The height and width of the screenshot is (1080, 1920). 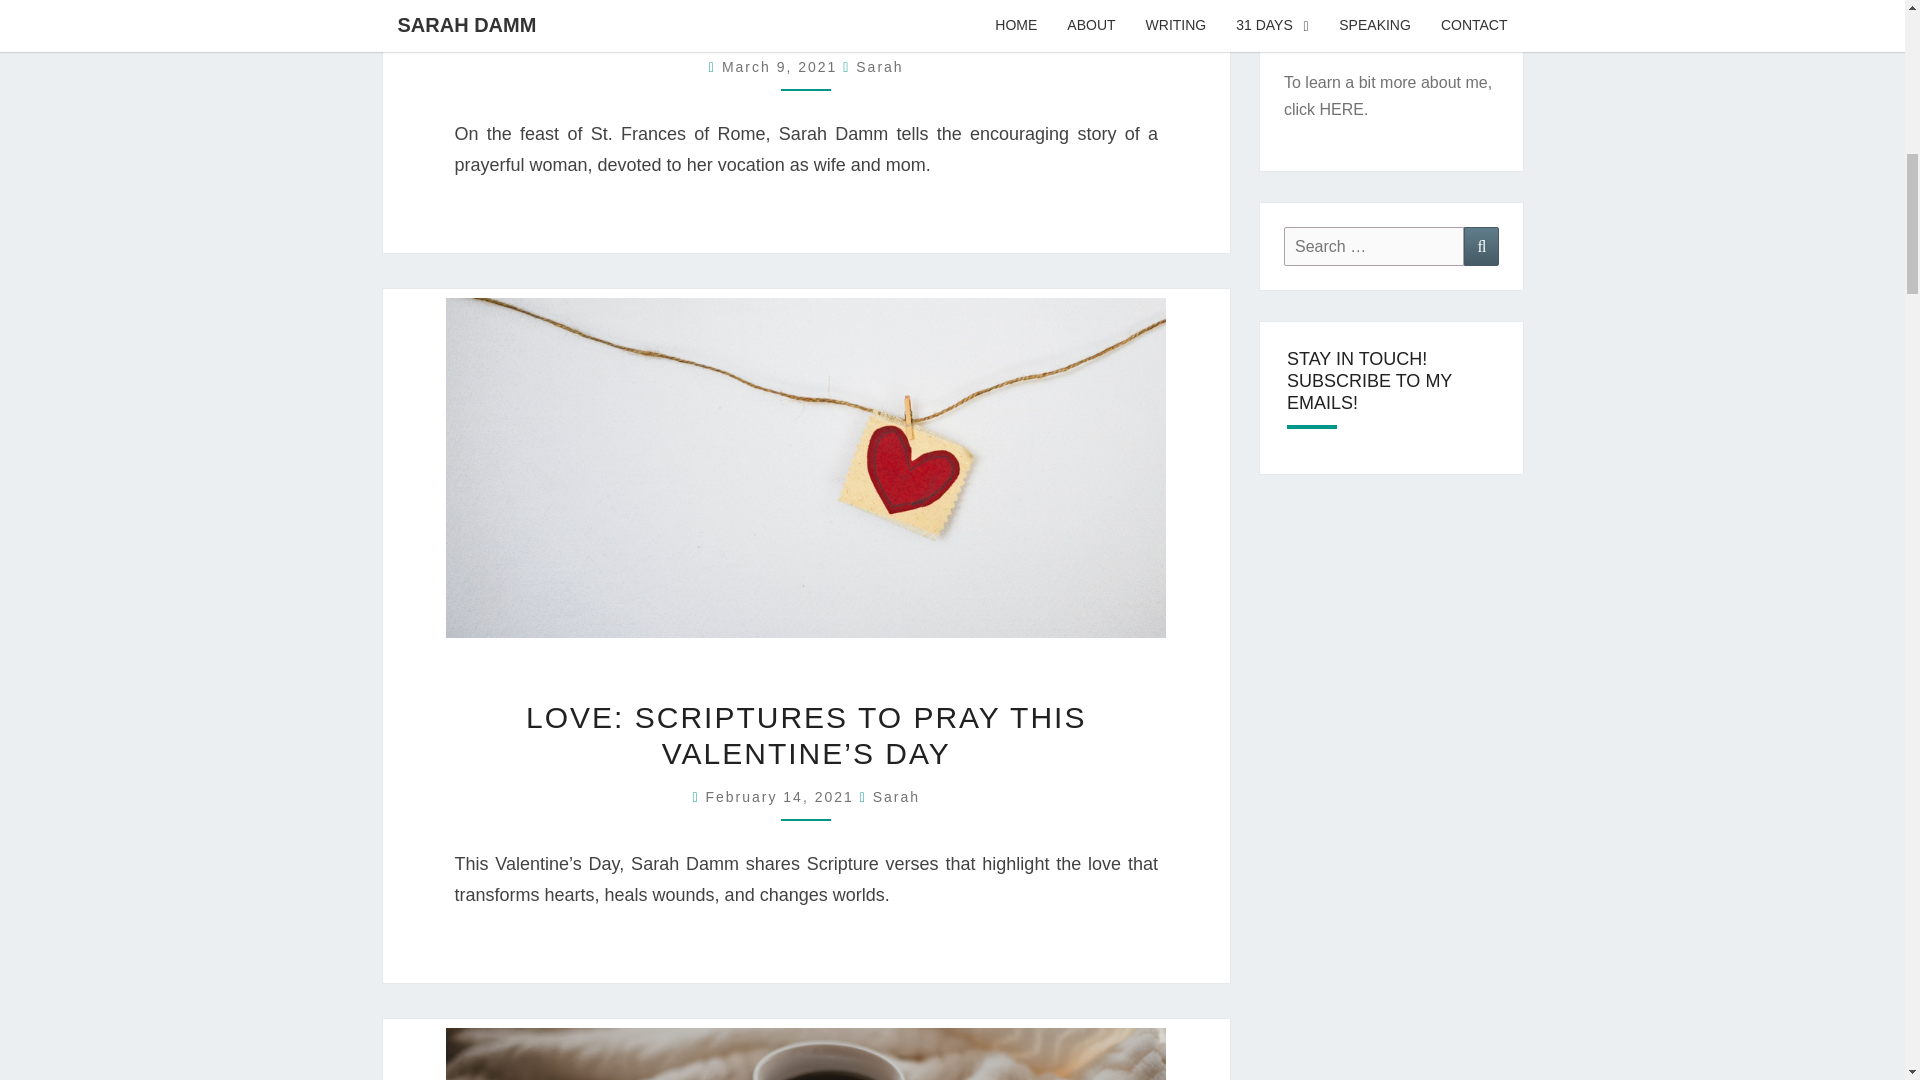 What do you see at coordinates (782, 66) in the screenshot?
I see `11:14 am` at bounding box center [782, 66].